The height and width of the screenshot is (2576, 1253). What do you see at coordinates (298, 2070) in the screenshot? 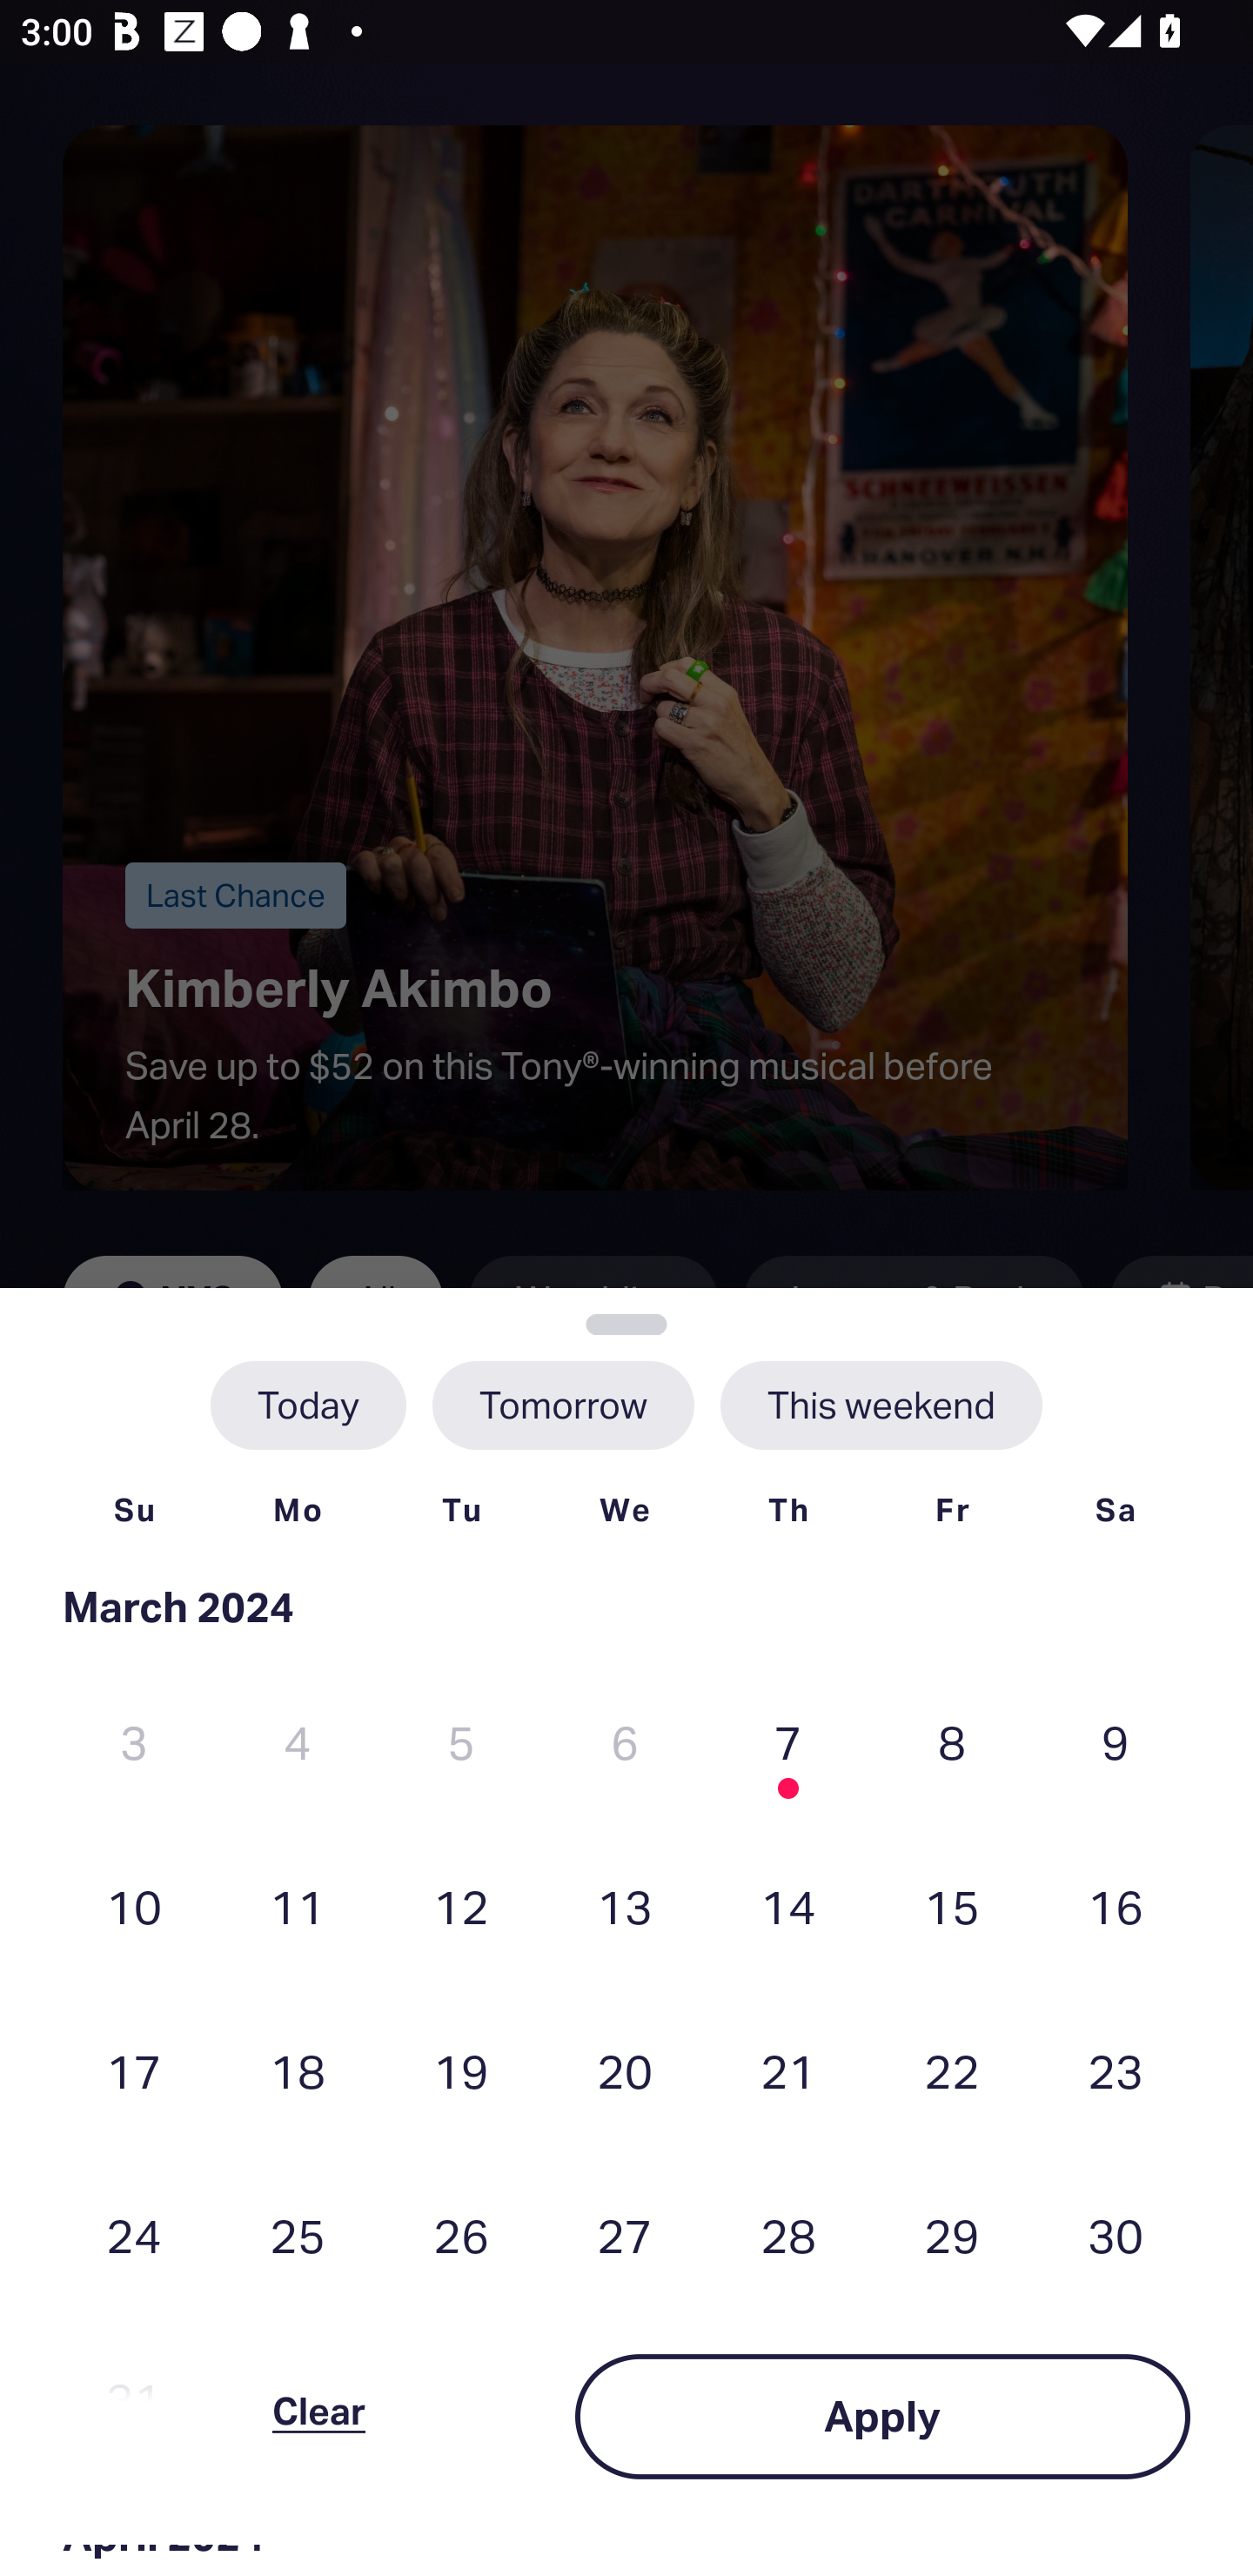
I see `18` at bounding box center [298, 2070].